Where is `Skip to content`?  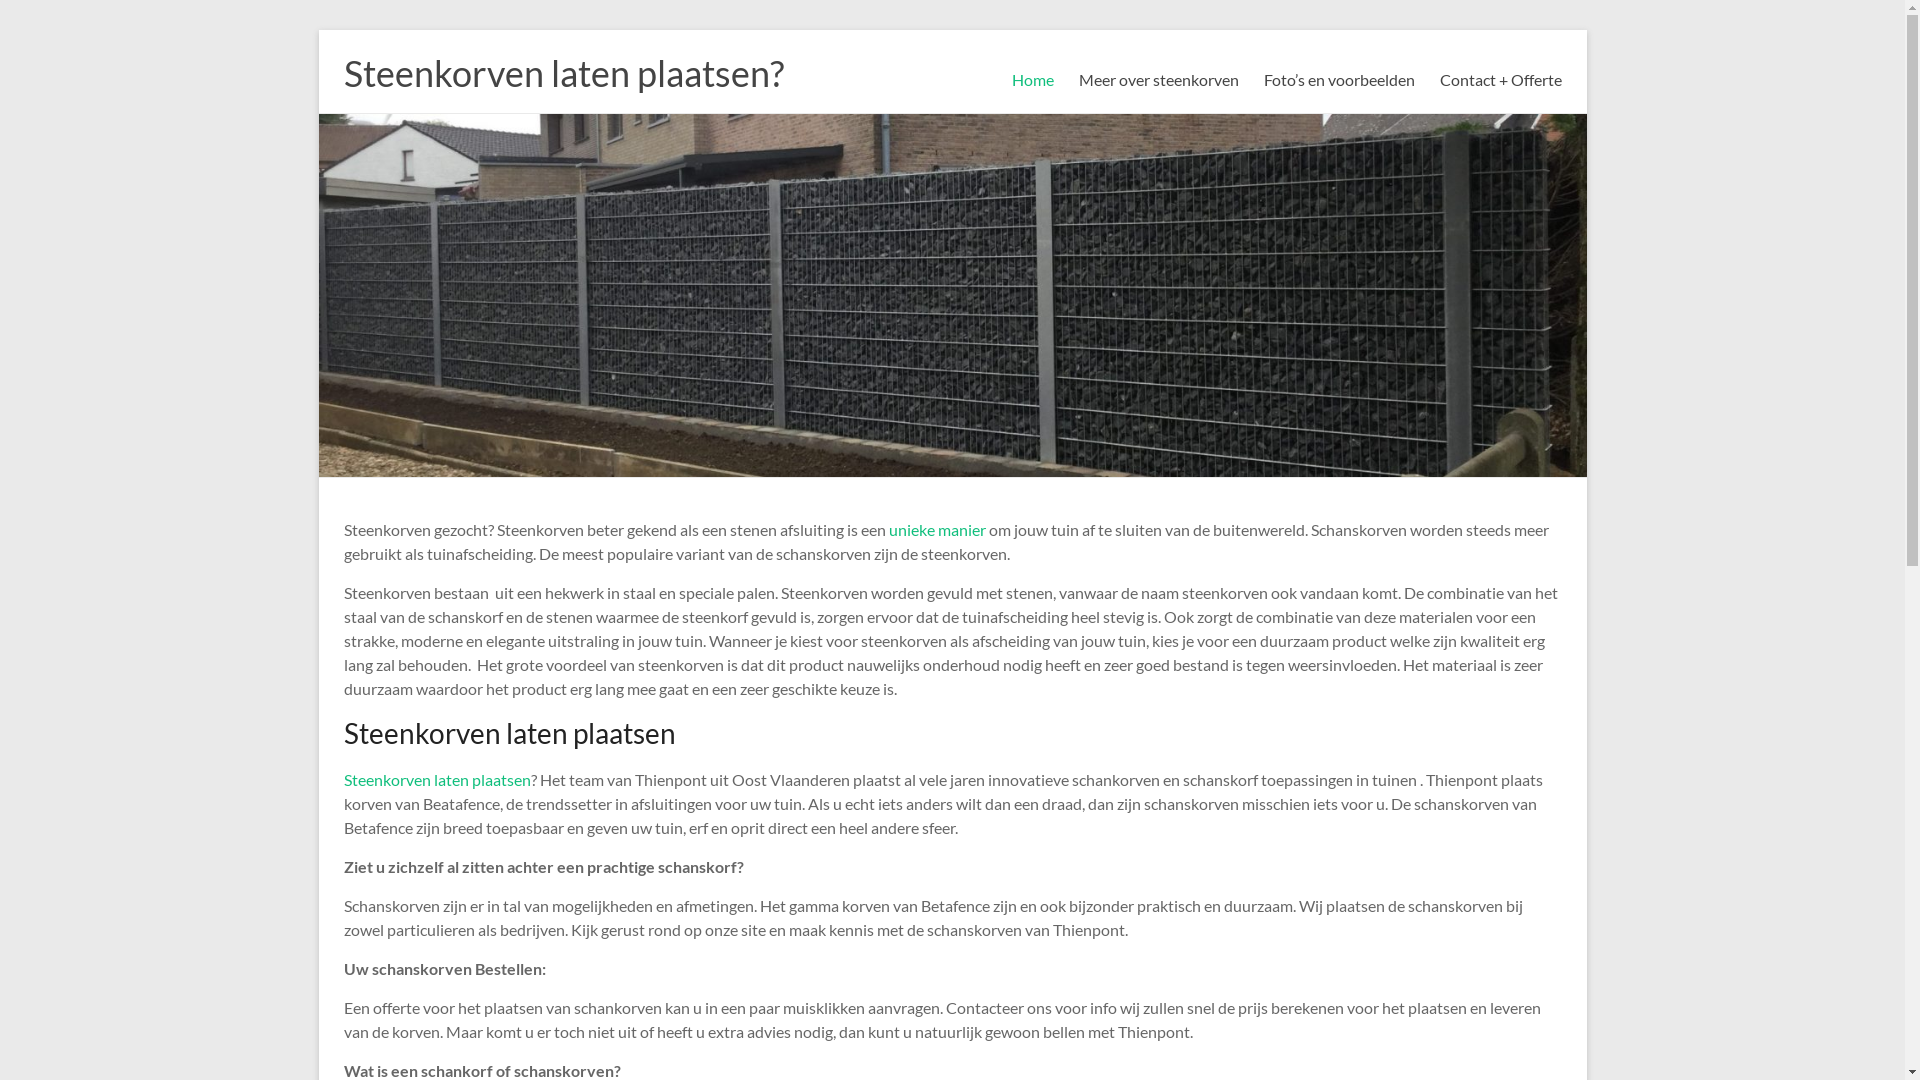
Skip to content is located at coordinates (318, 30).